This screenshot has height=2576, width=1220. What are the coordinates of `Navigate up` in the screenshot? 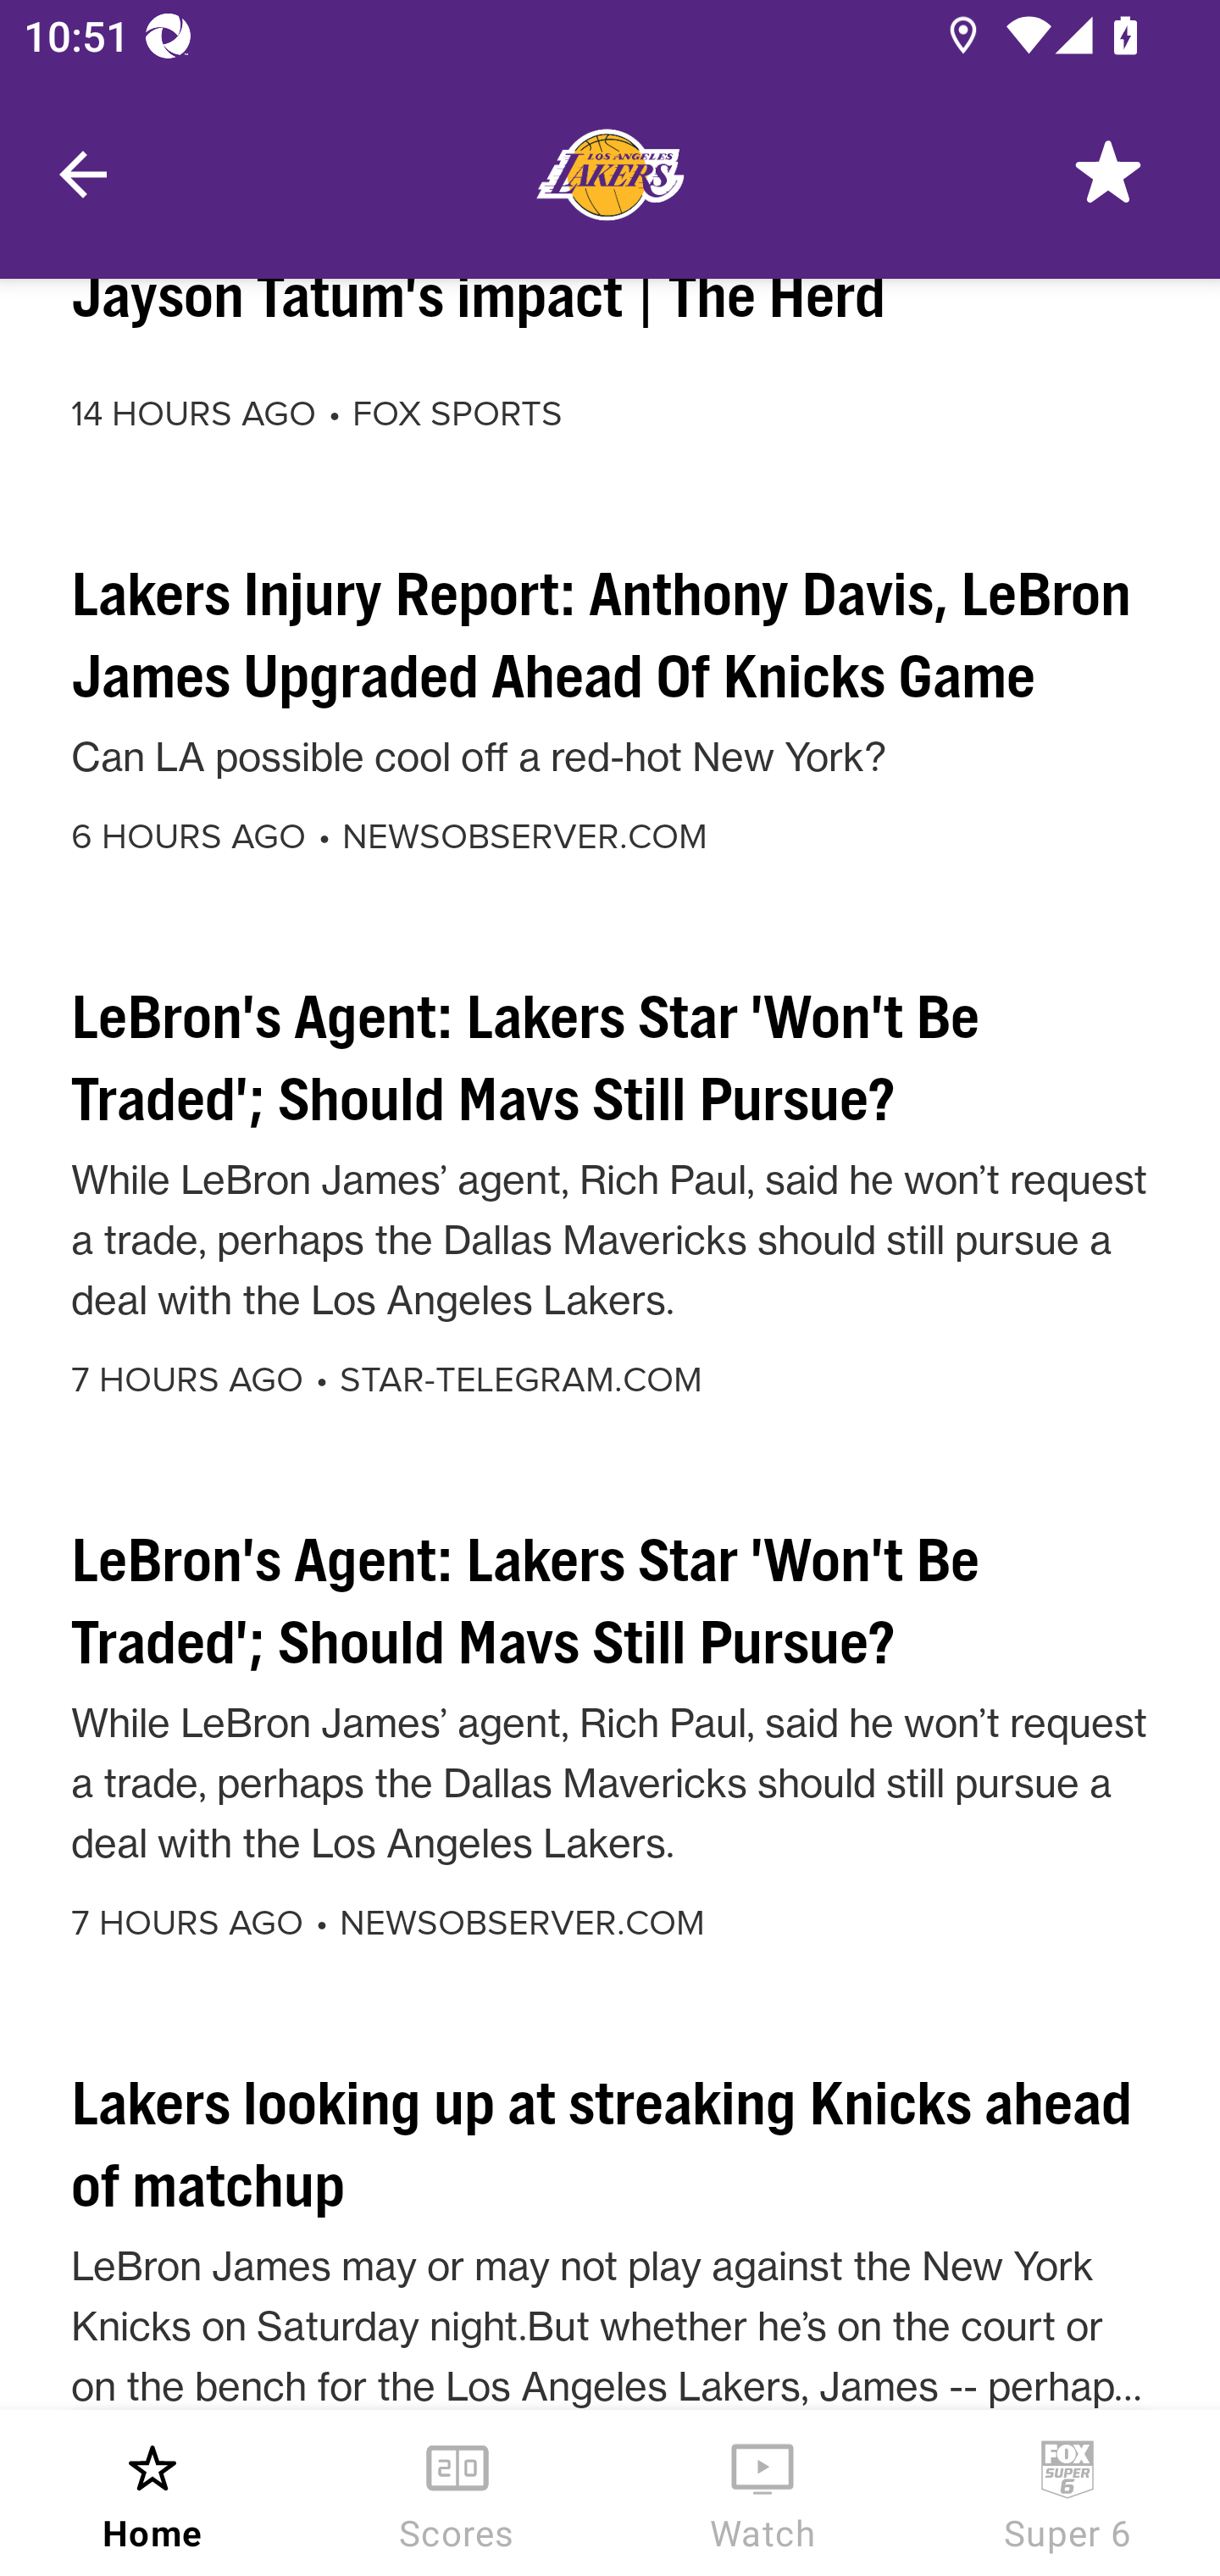 It's located at (83, 175).